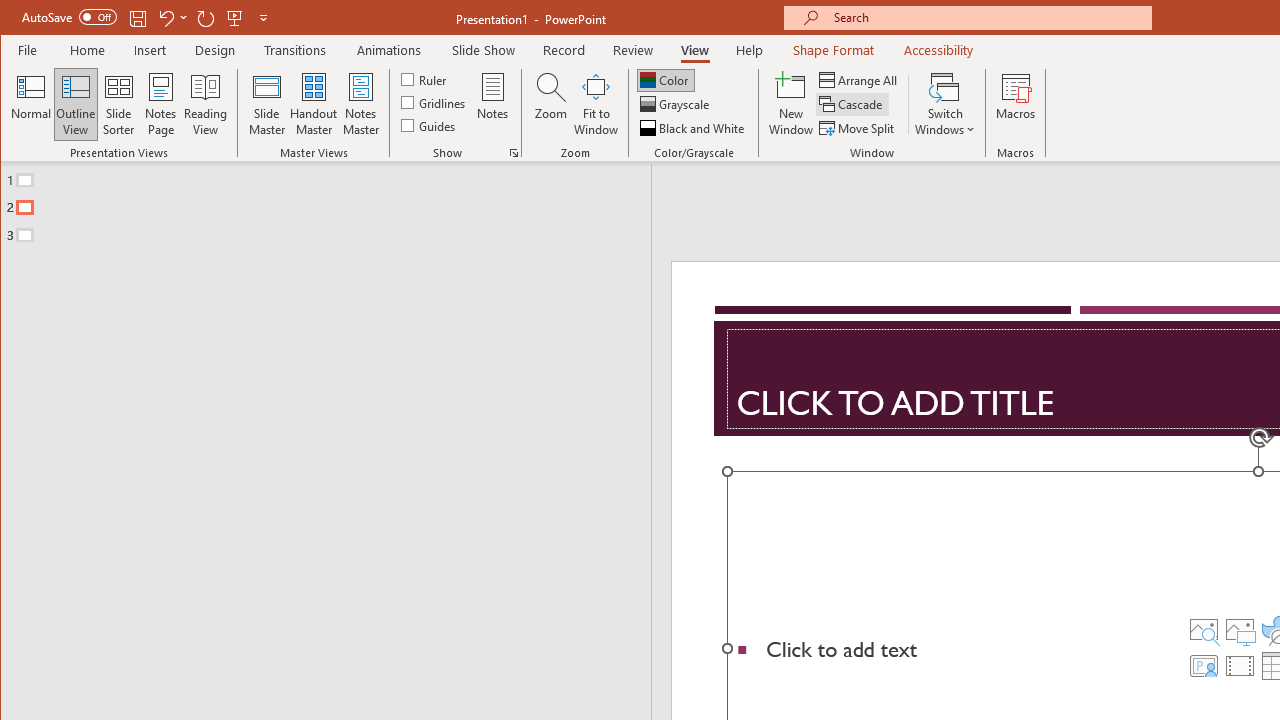  I want to click on Cascade, so click(852, 104).